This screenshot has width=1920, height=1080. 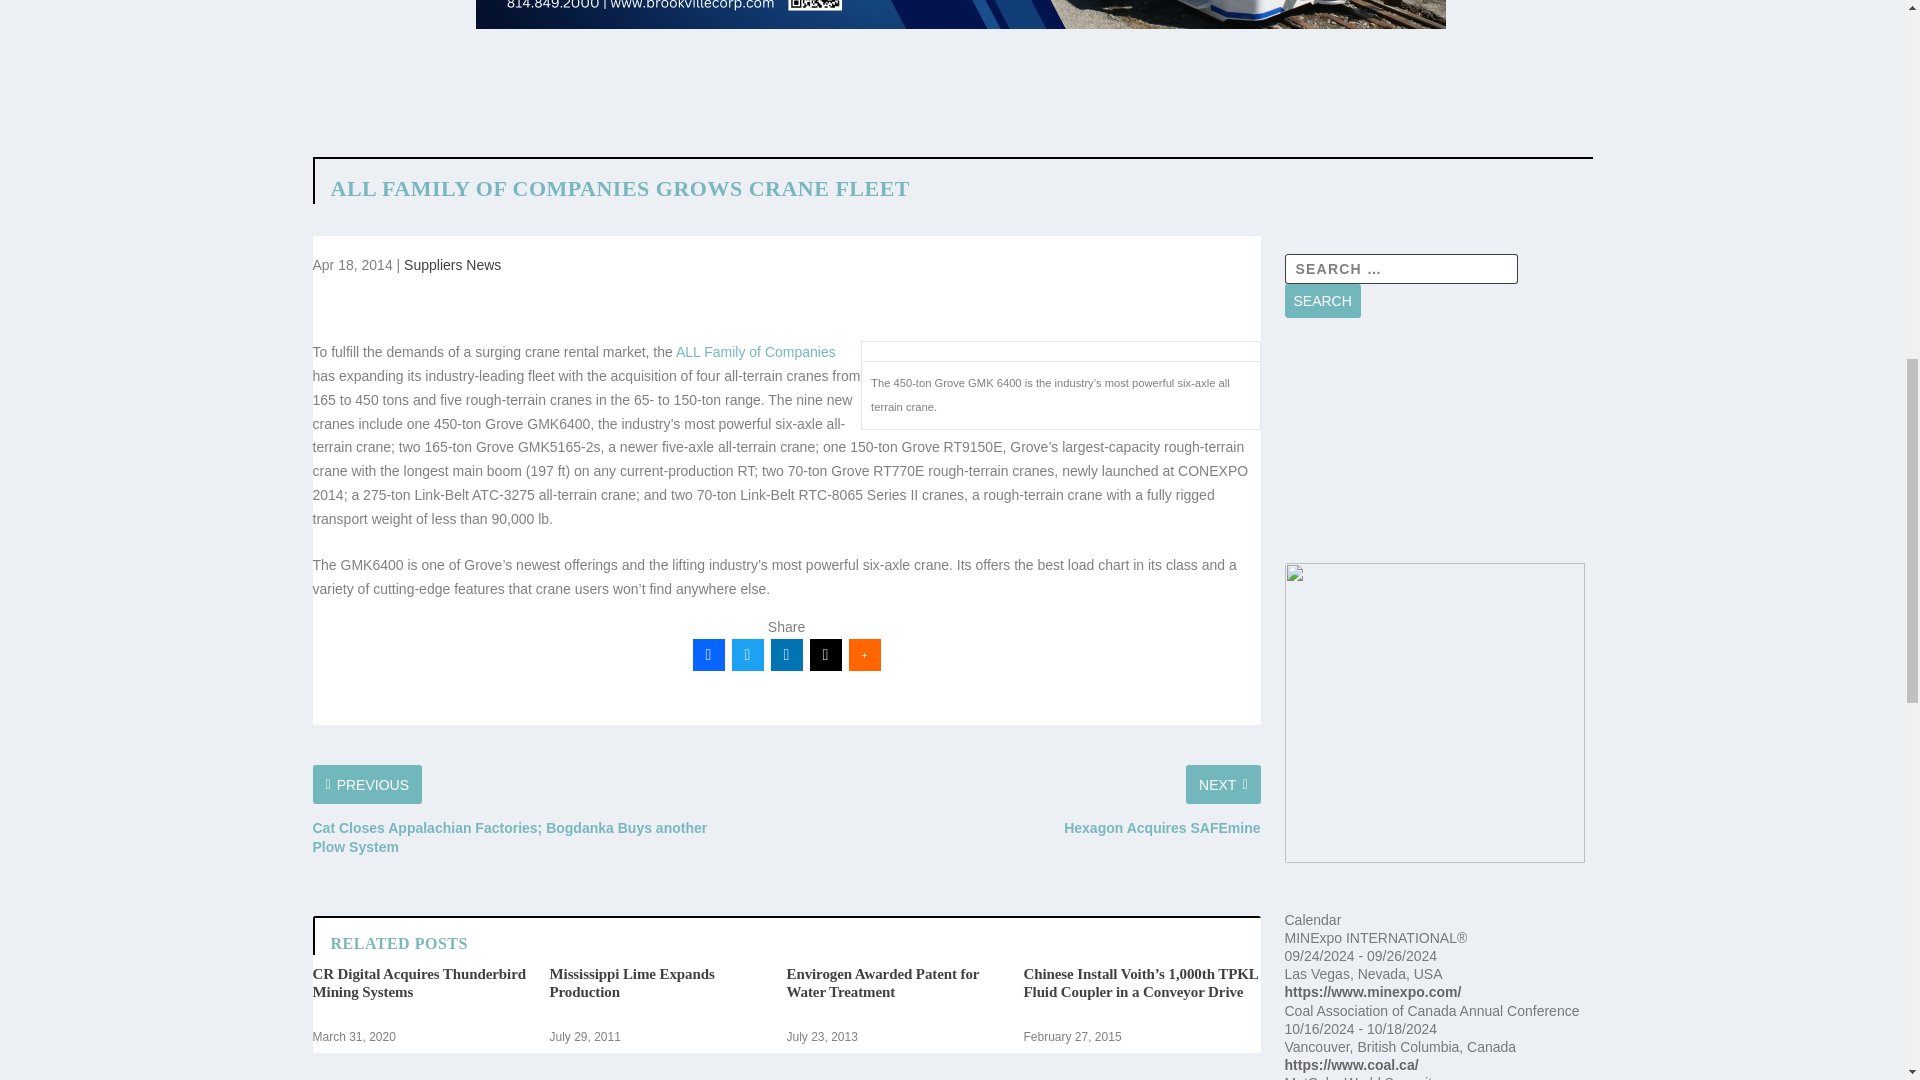 I want to click on Envirogen Awarded Patent for Water Treatment, so click(x=882, y=982).